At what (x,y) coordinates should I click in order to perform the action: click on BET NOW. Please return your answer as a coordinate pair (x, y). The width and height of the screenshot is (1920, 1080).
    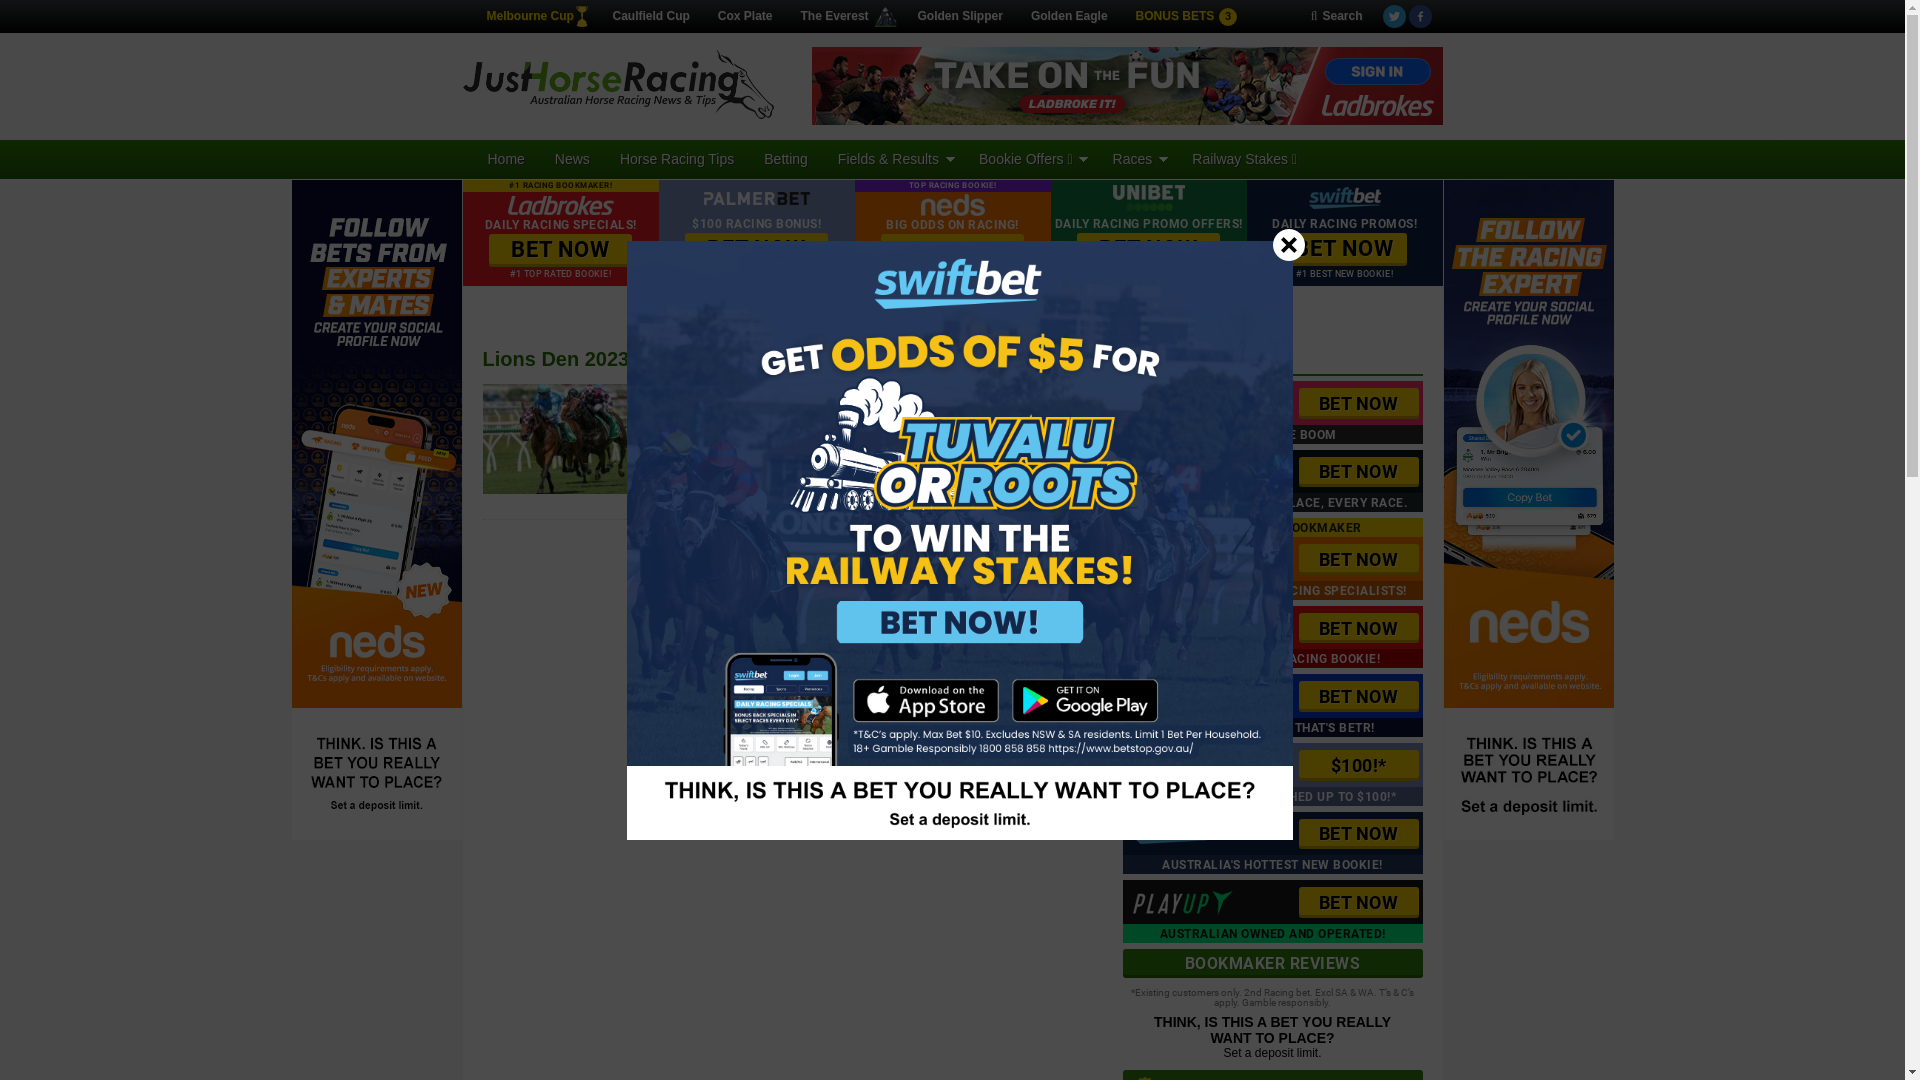
    Looking at the image, I should click on (1148, 250).